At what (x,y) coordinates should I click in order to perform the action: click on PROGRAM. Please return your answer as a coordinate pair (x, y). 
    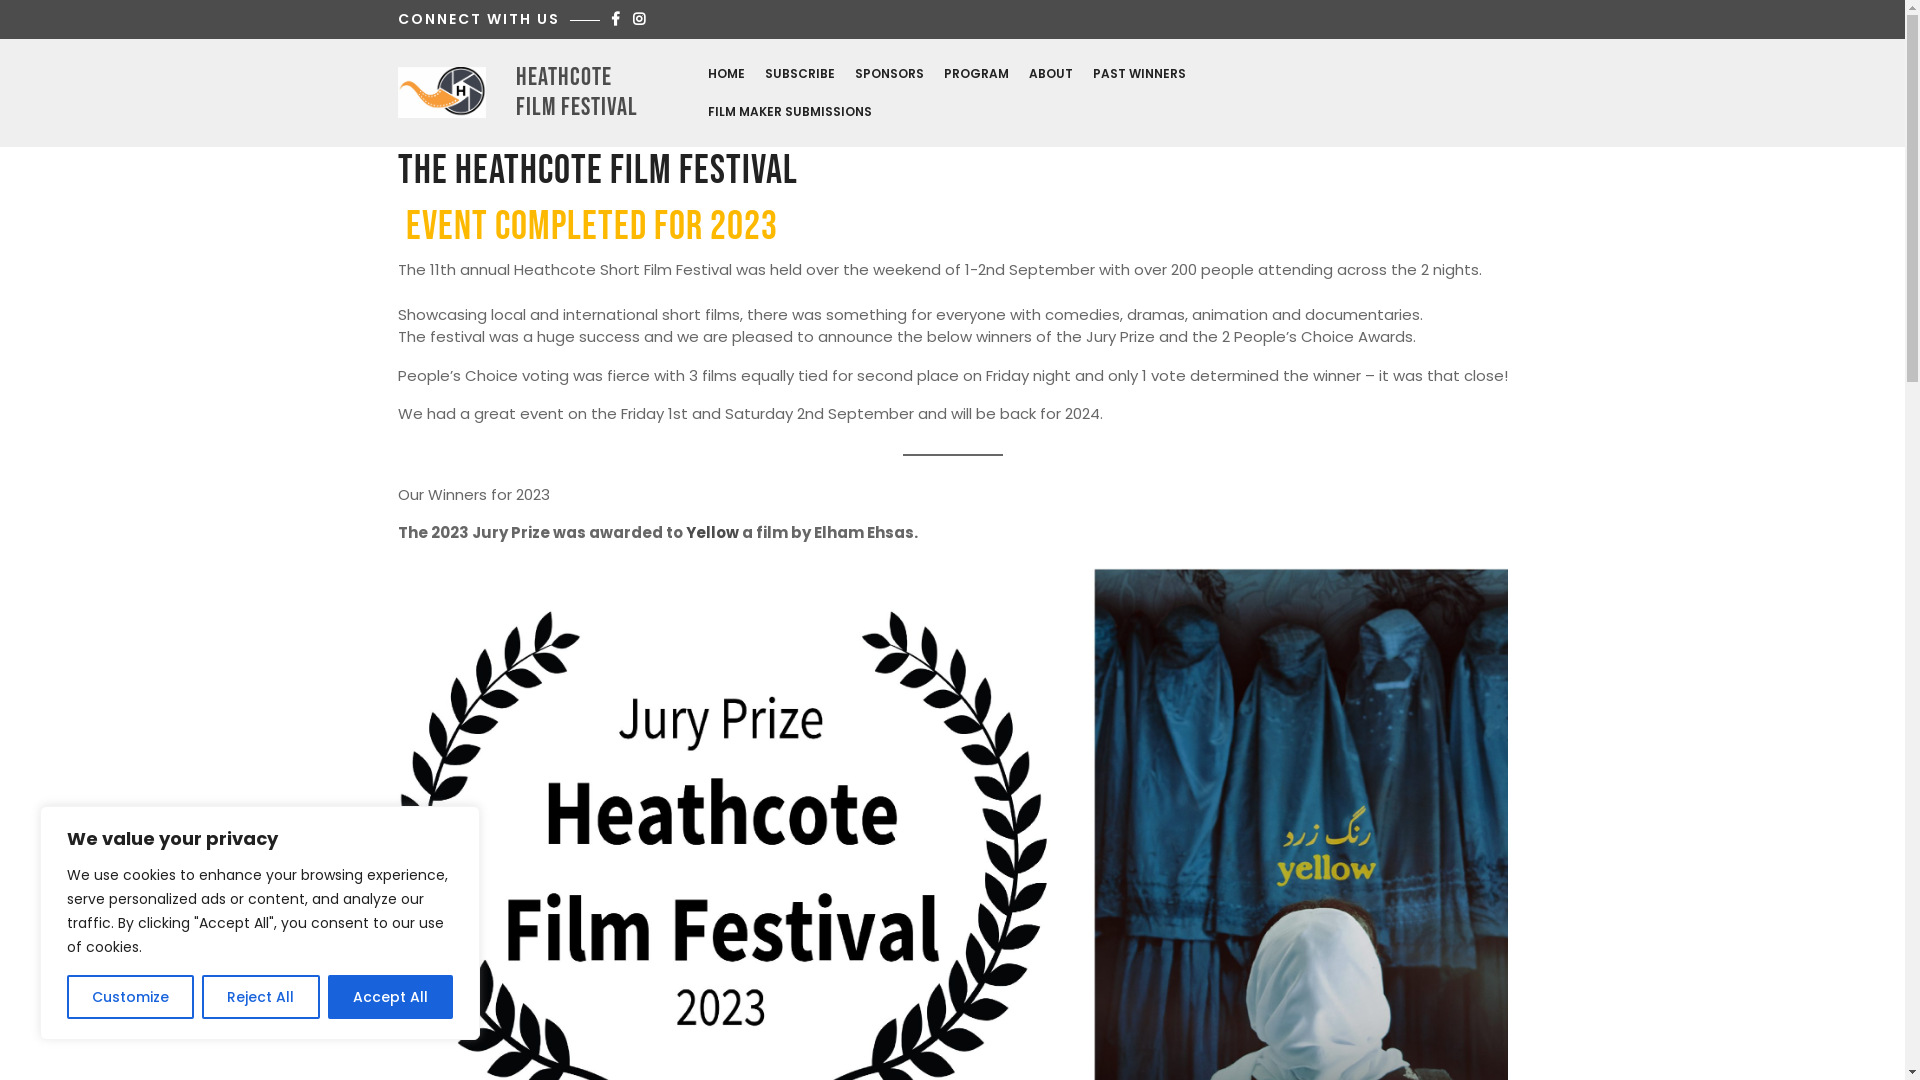
    Looking at the image, I should click on (976, 73).